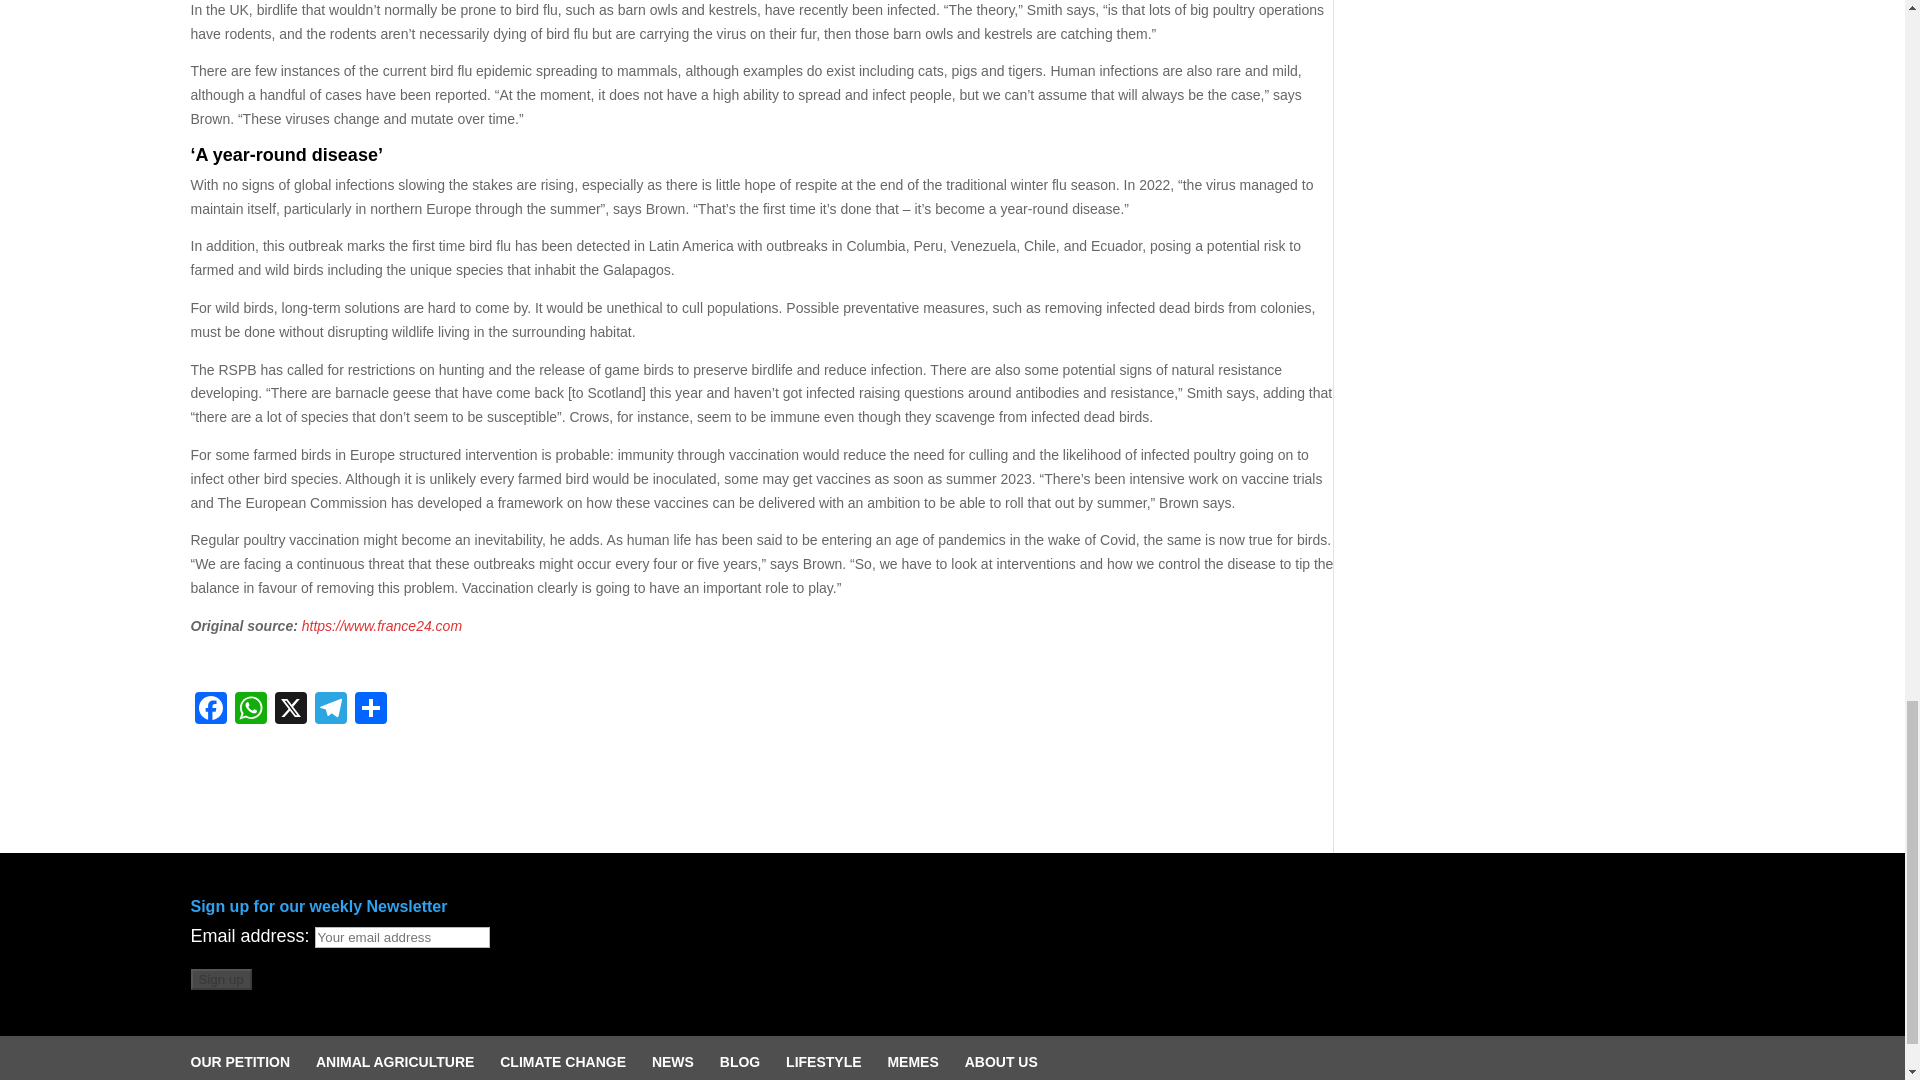 The height and width of the screenshot is (1080, 1920). I want to click on Sign up, so click(220, 979).